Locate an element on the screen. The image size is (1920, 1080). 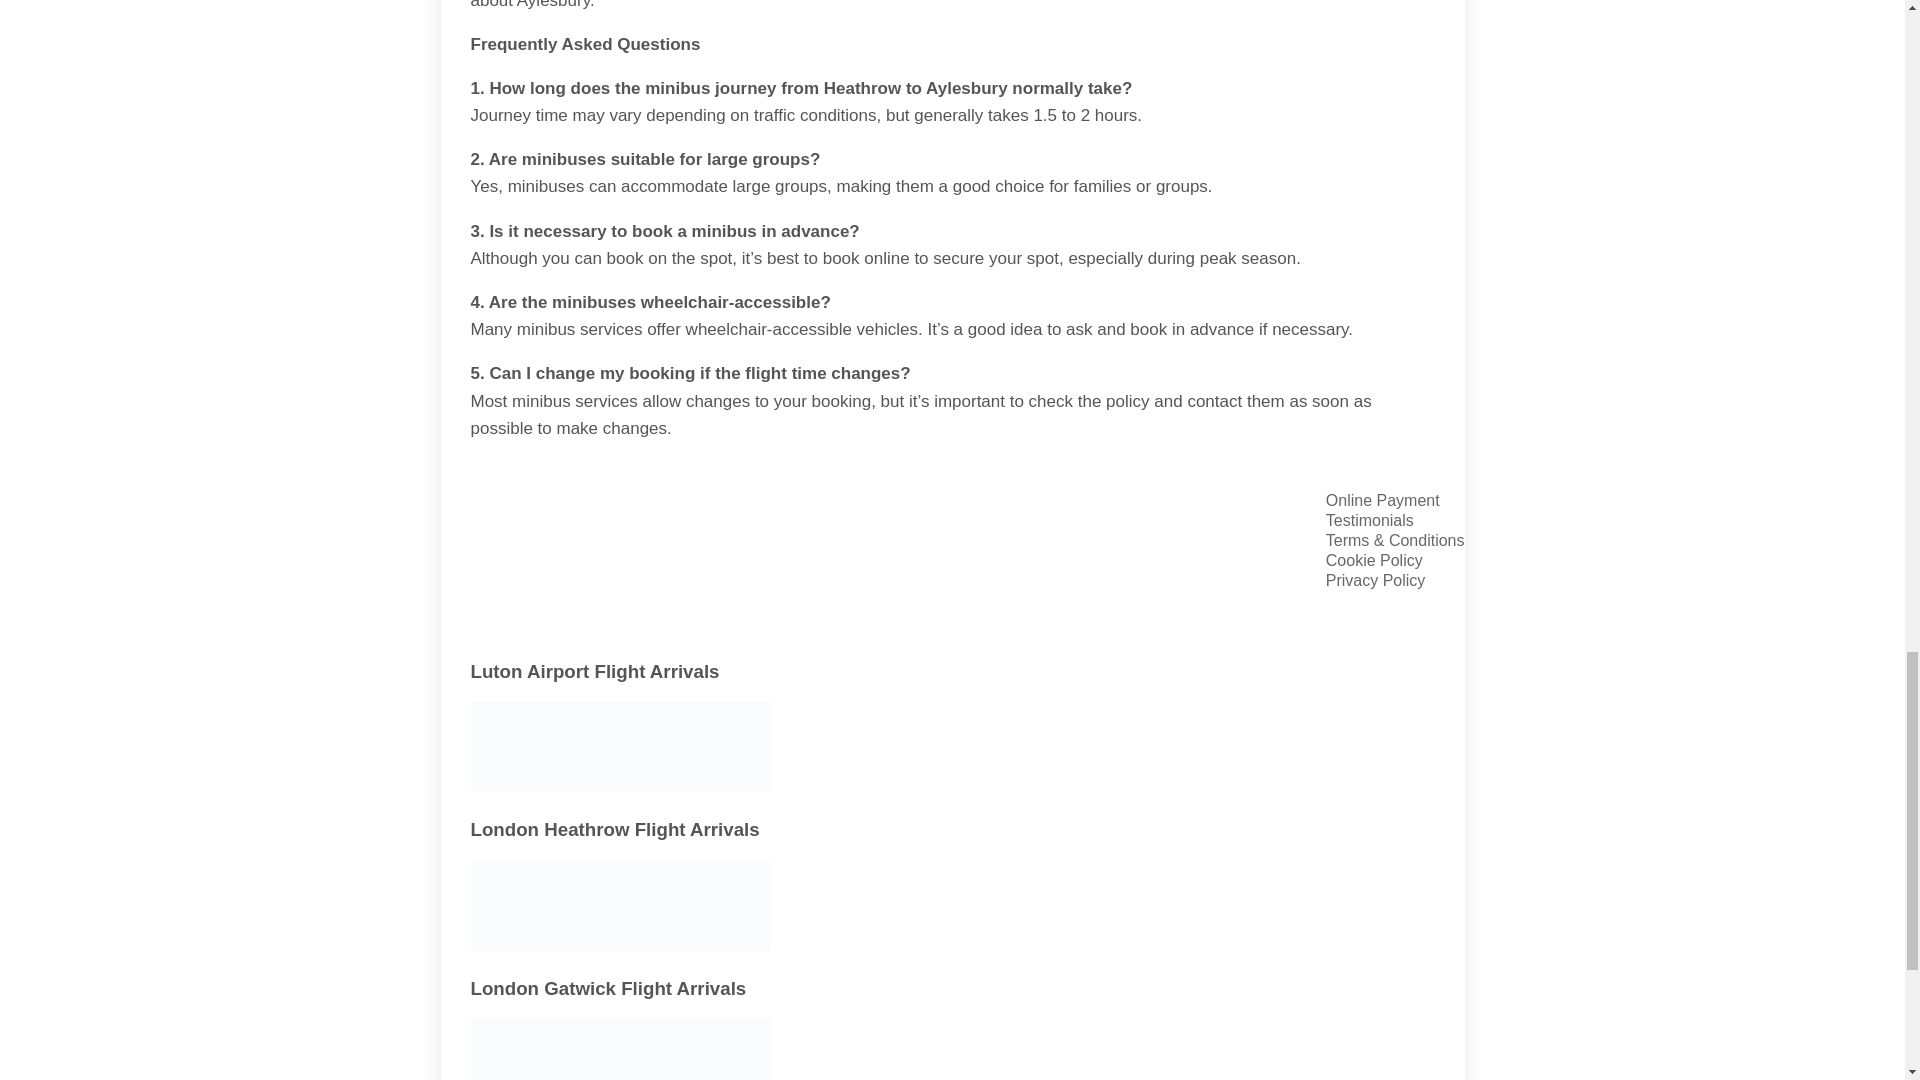
Testimonials is located at coordinates (1395, 520).